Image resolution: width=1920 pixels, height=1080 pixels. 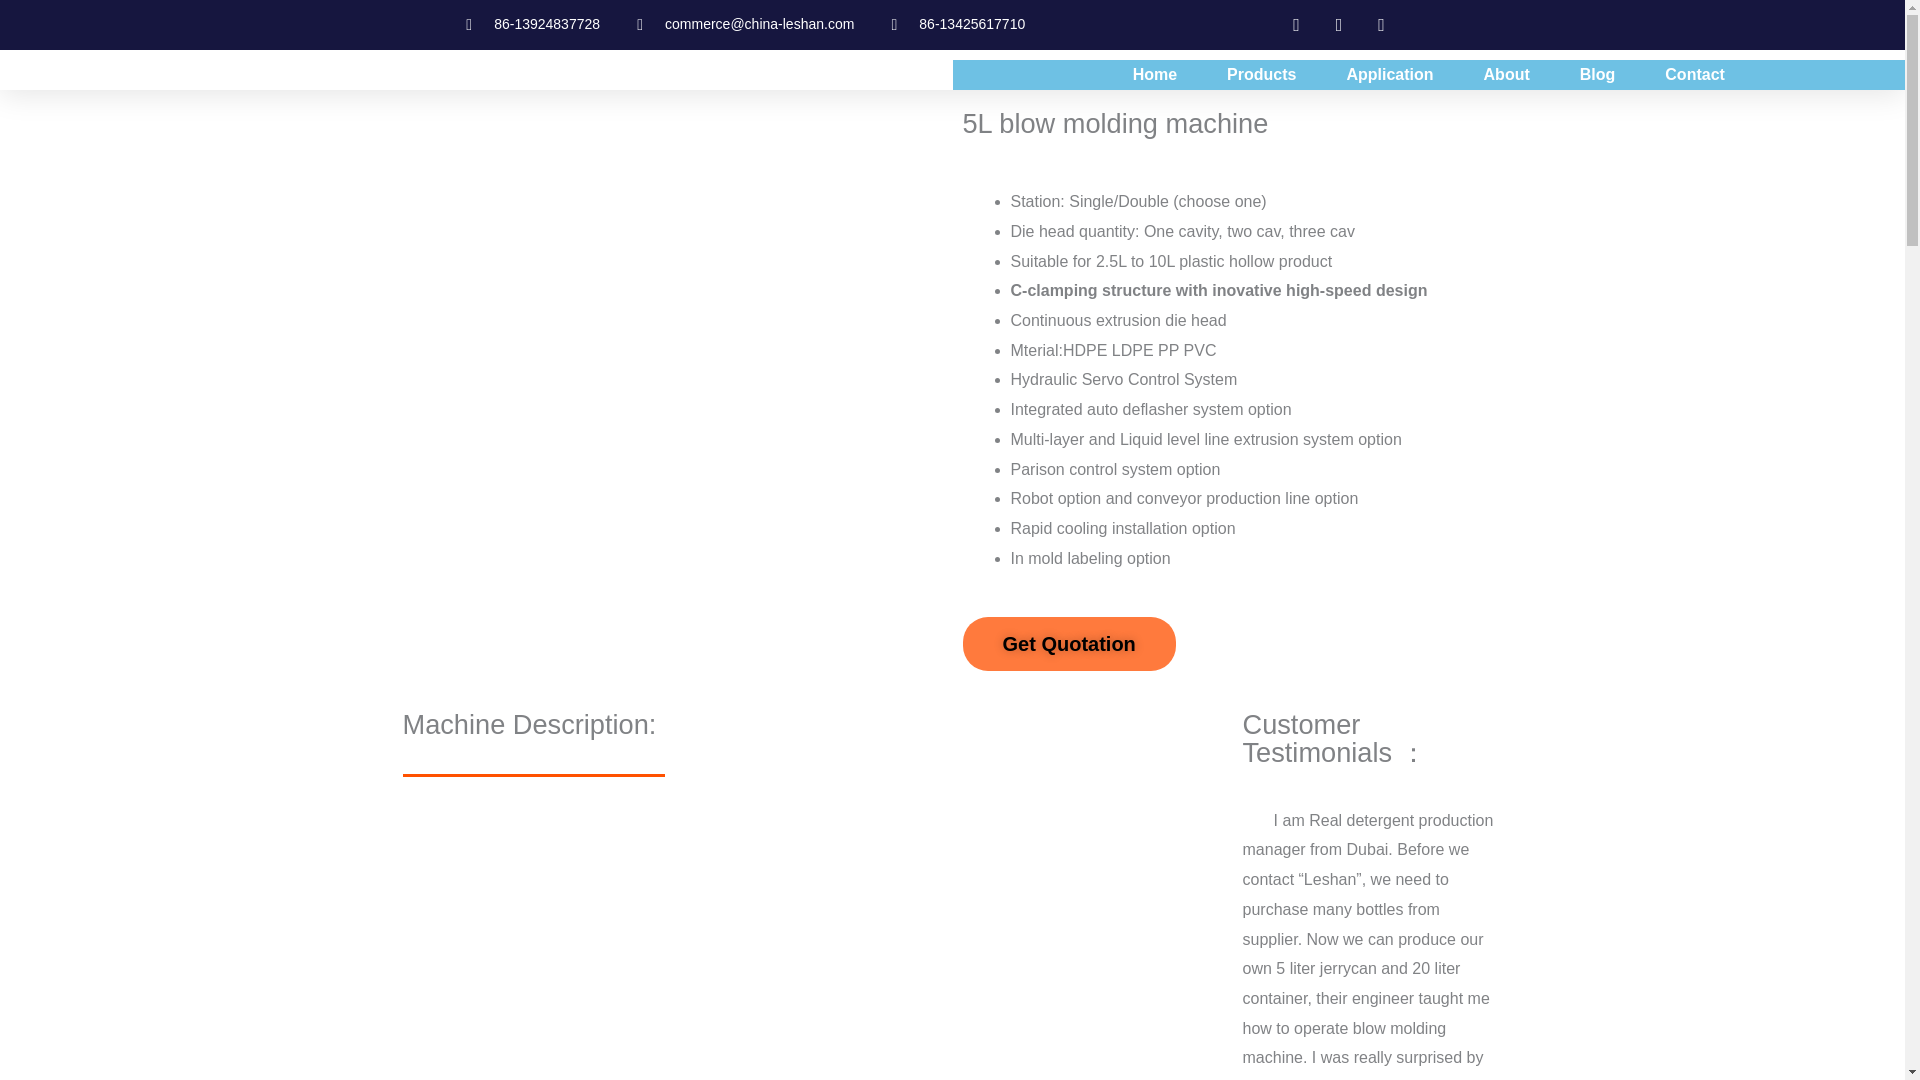 I want to click on Contact, so click(x=1694, y=74).